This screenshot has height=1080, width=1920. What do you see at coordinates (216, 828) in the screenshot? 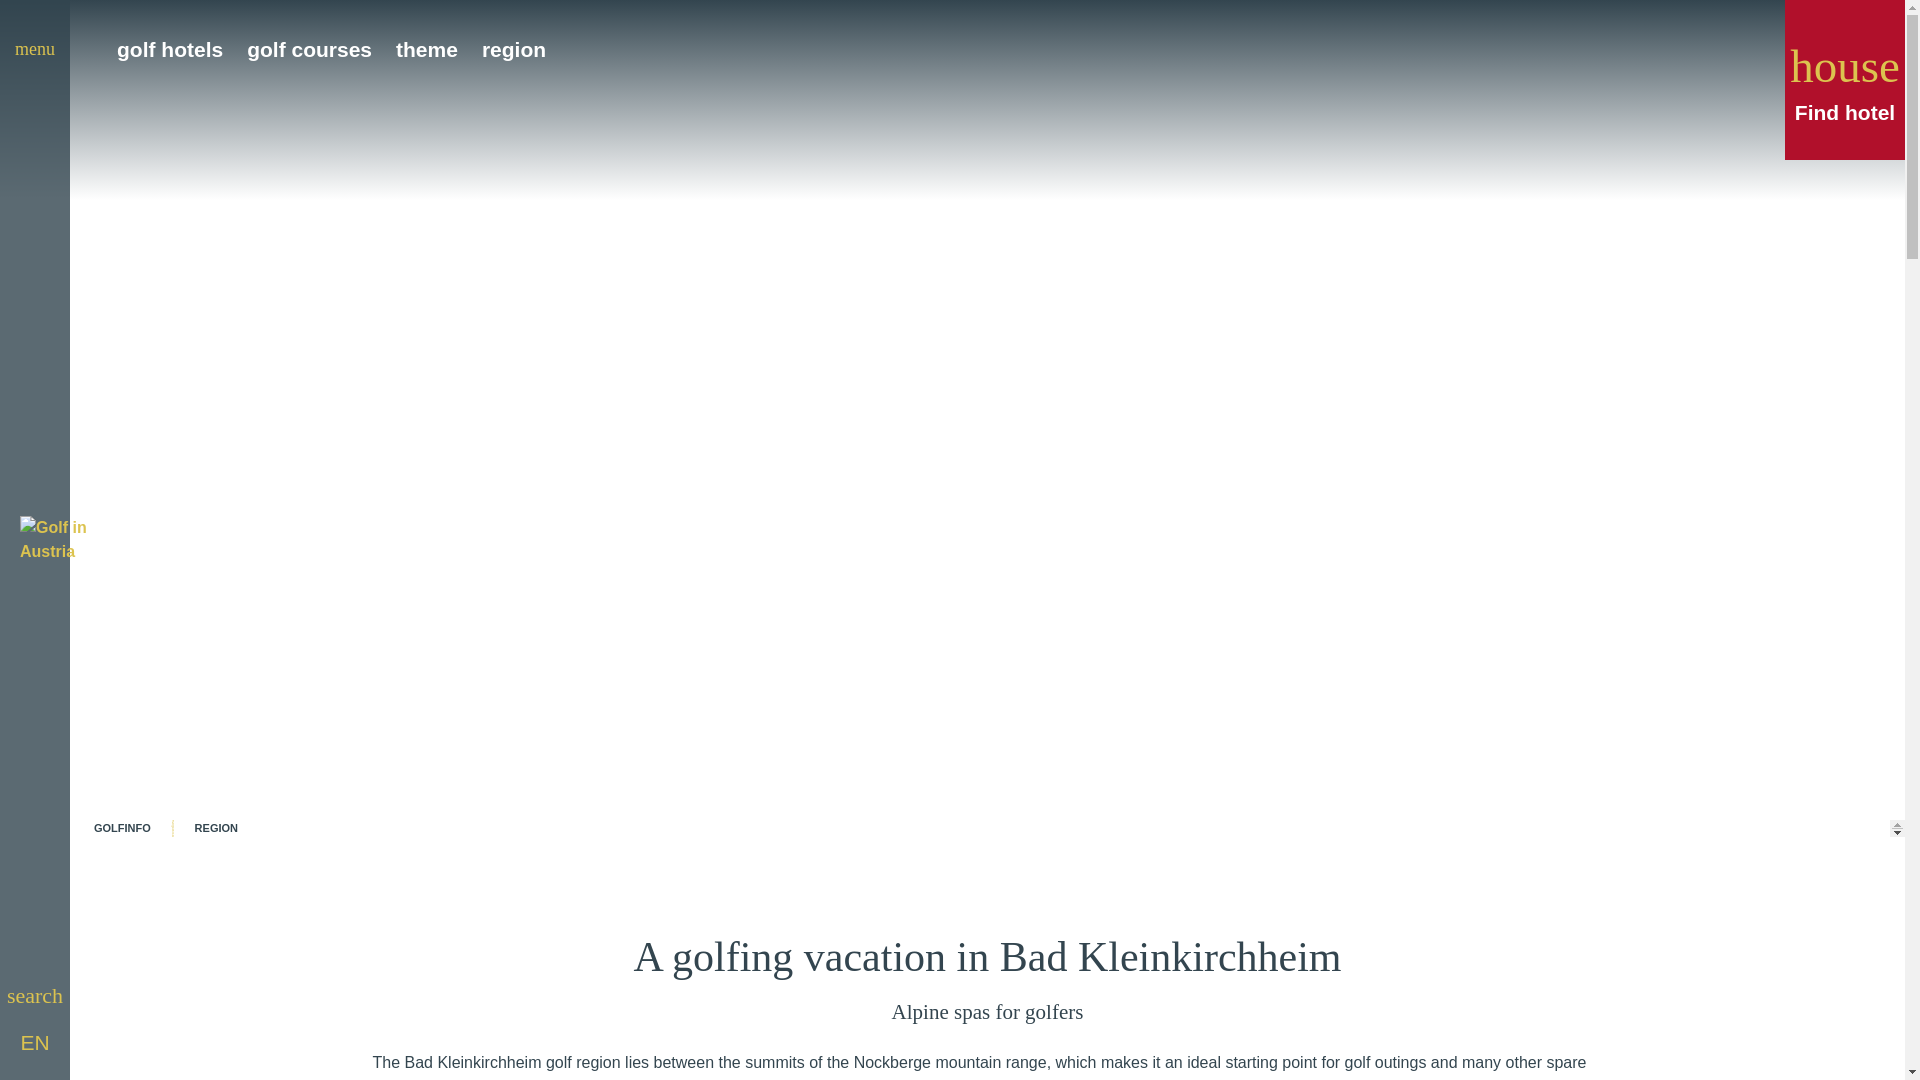
I see `REGION` at bounding box center [216, 828].